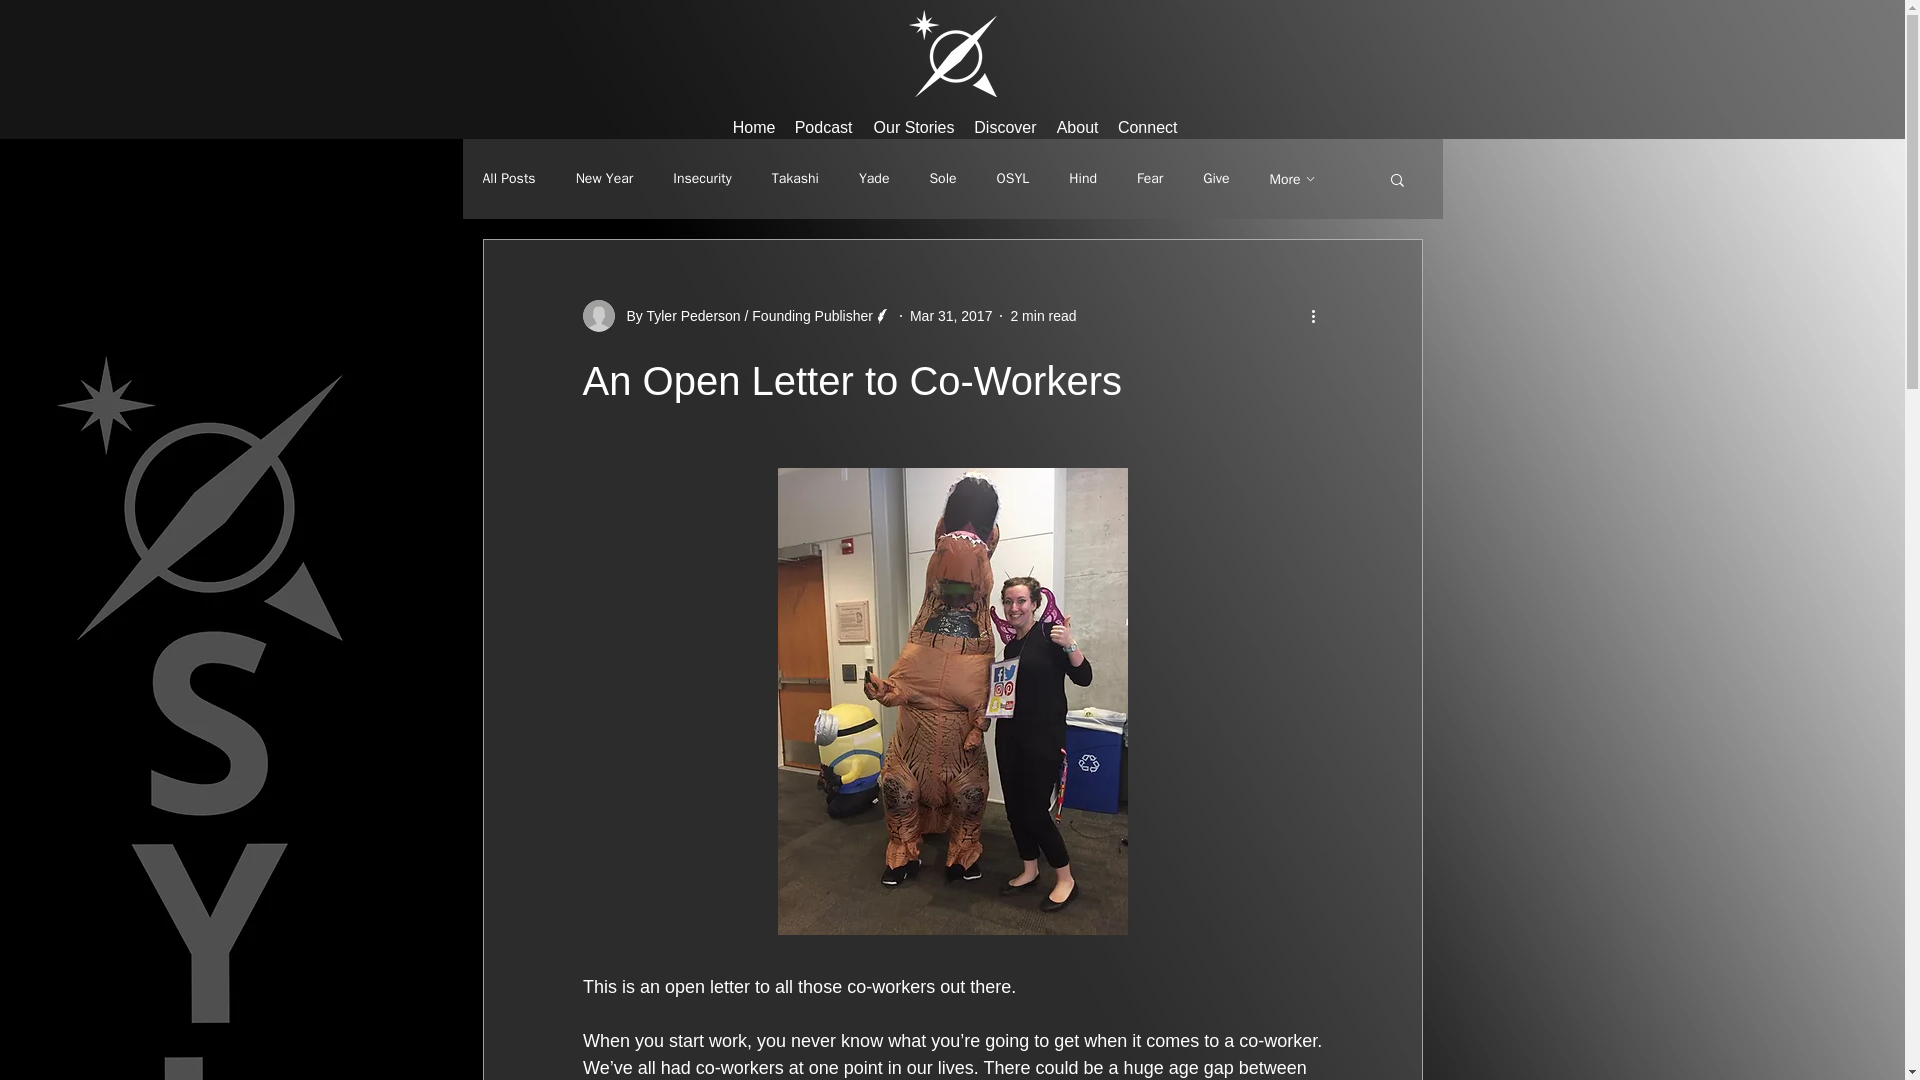 The height and width of the screenshot is (1080, 1920). What do you see at coordinates (951, 316) in the screenshot?
I see `Mar 31, 2017` at bounding box center [951, 316].